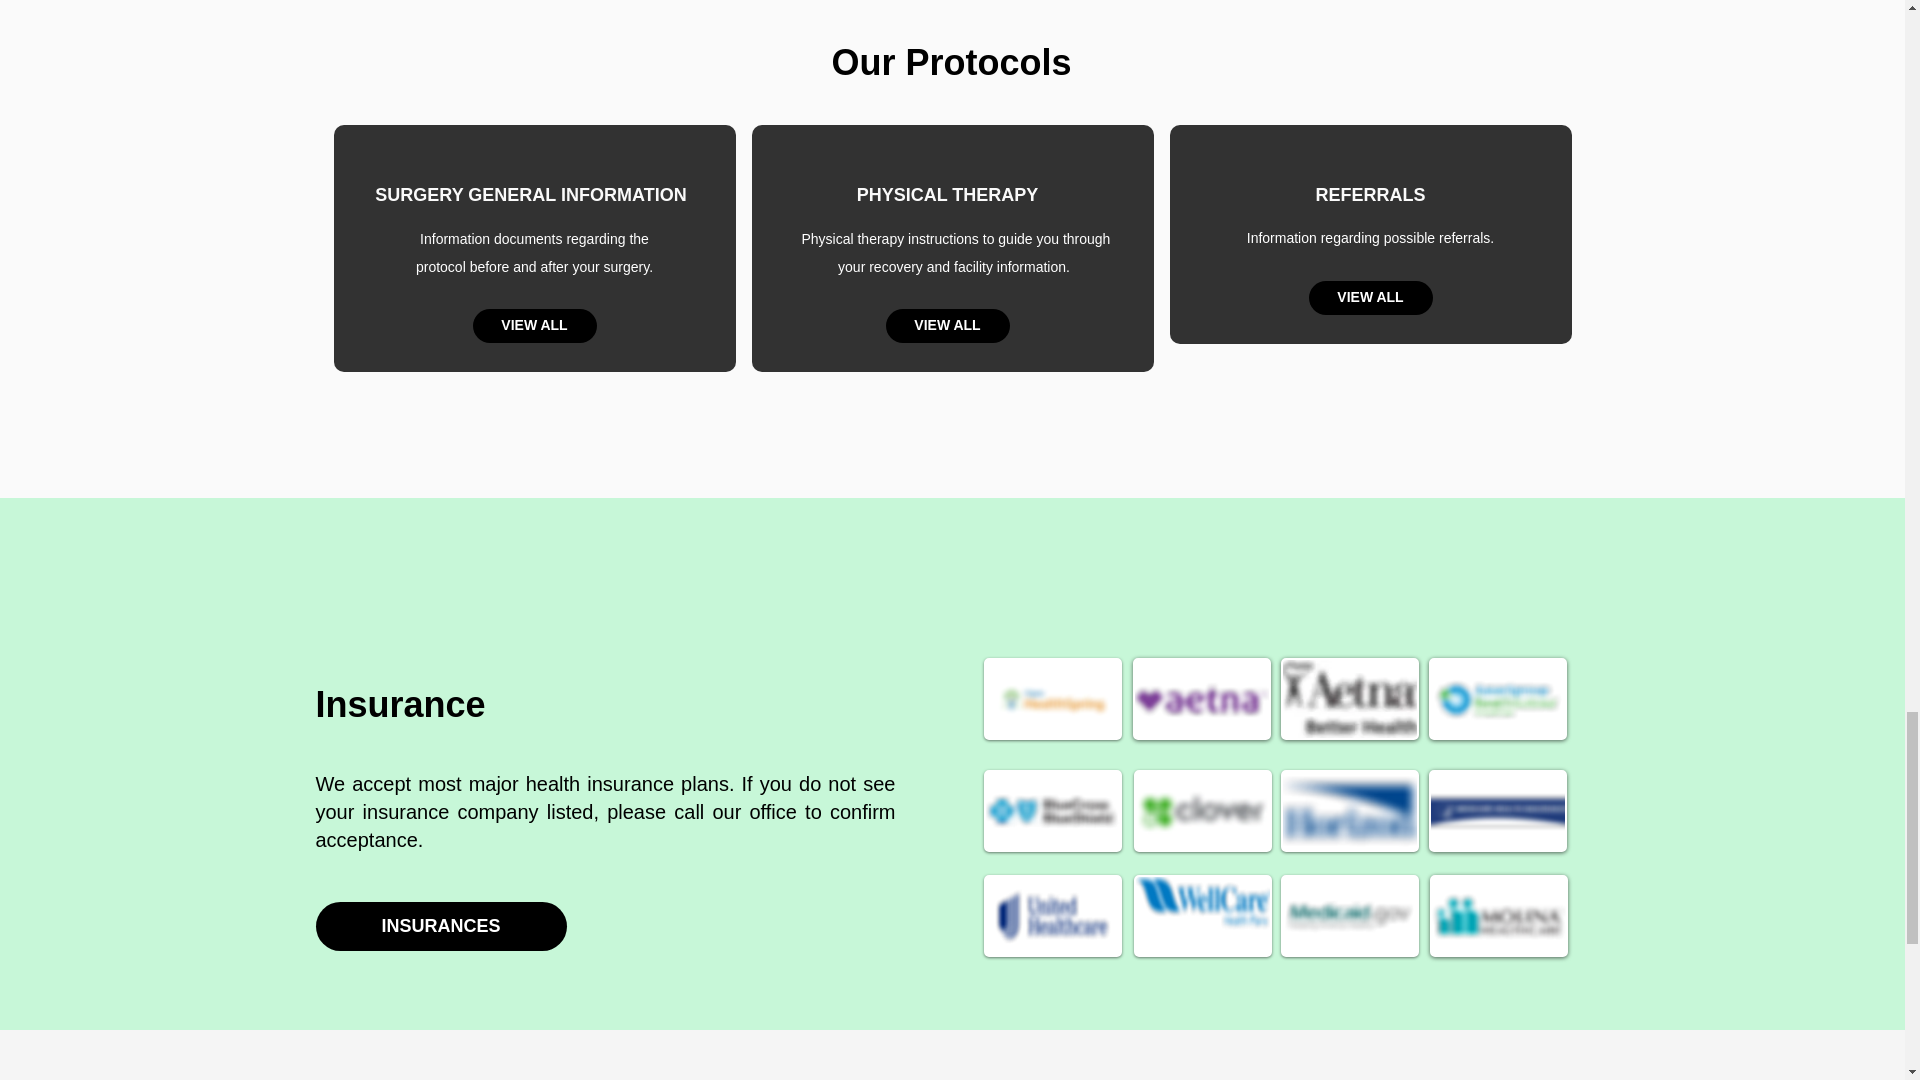 The width and height of the screenshot is (1920, 1080). What do you see at coordinates (441, 926) in the screenshot?
I see `INSURANCES` at bounding box center [441, 926].